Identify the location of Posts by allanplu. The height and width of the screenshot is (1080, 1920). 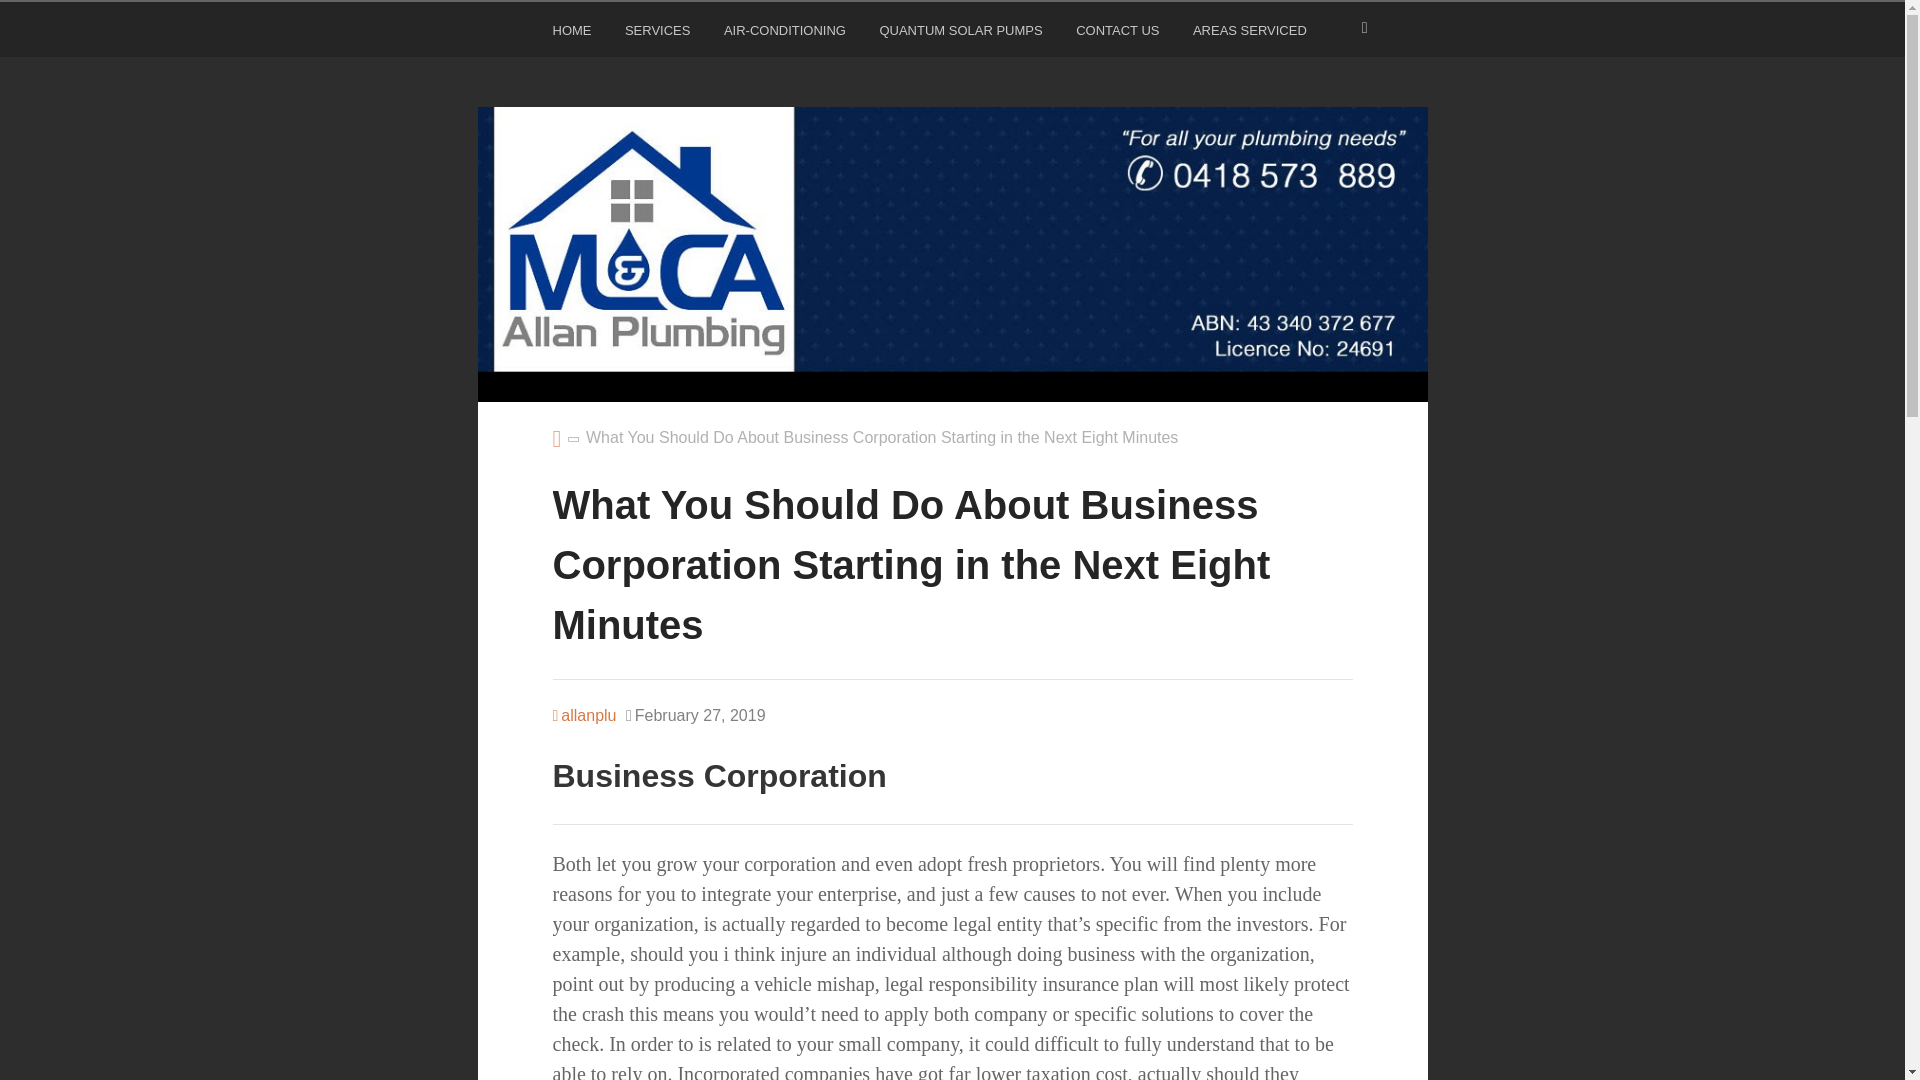
(584, 715).